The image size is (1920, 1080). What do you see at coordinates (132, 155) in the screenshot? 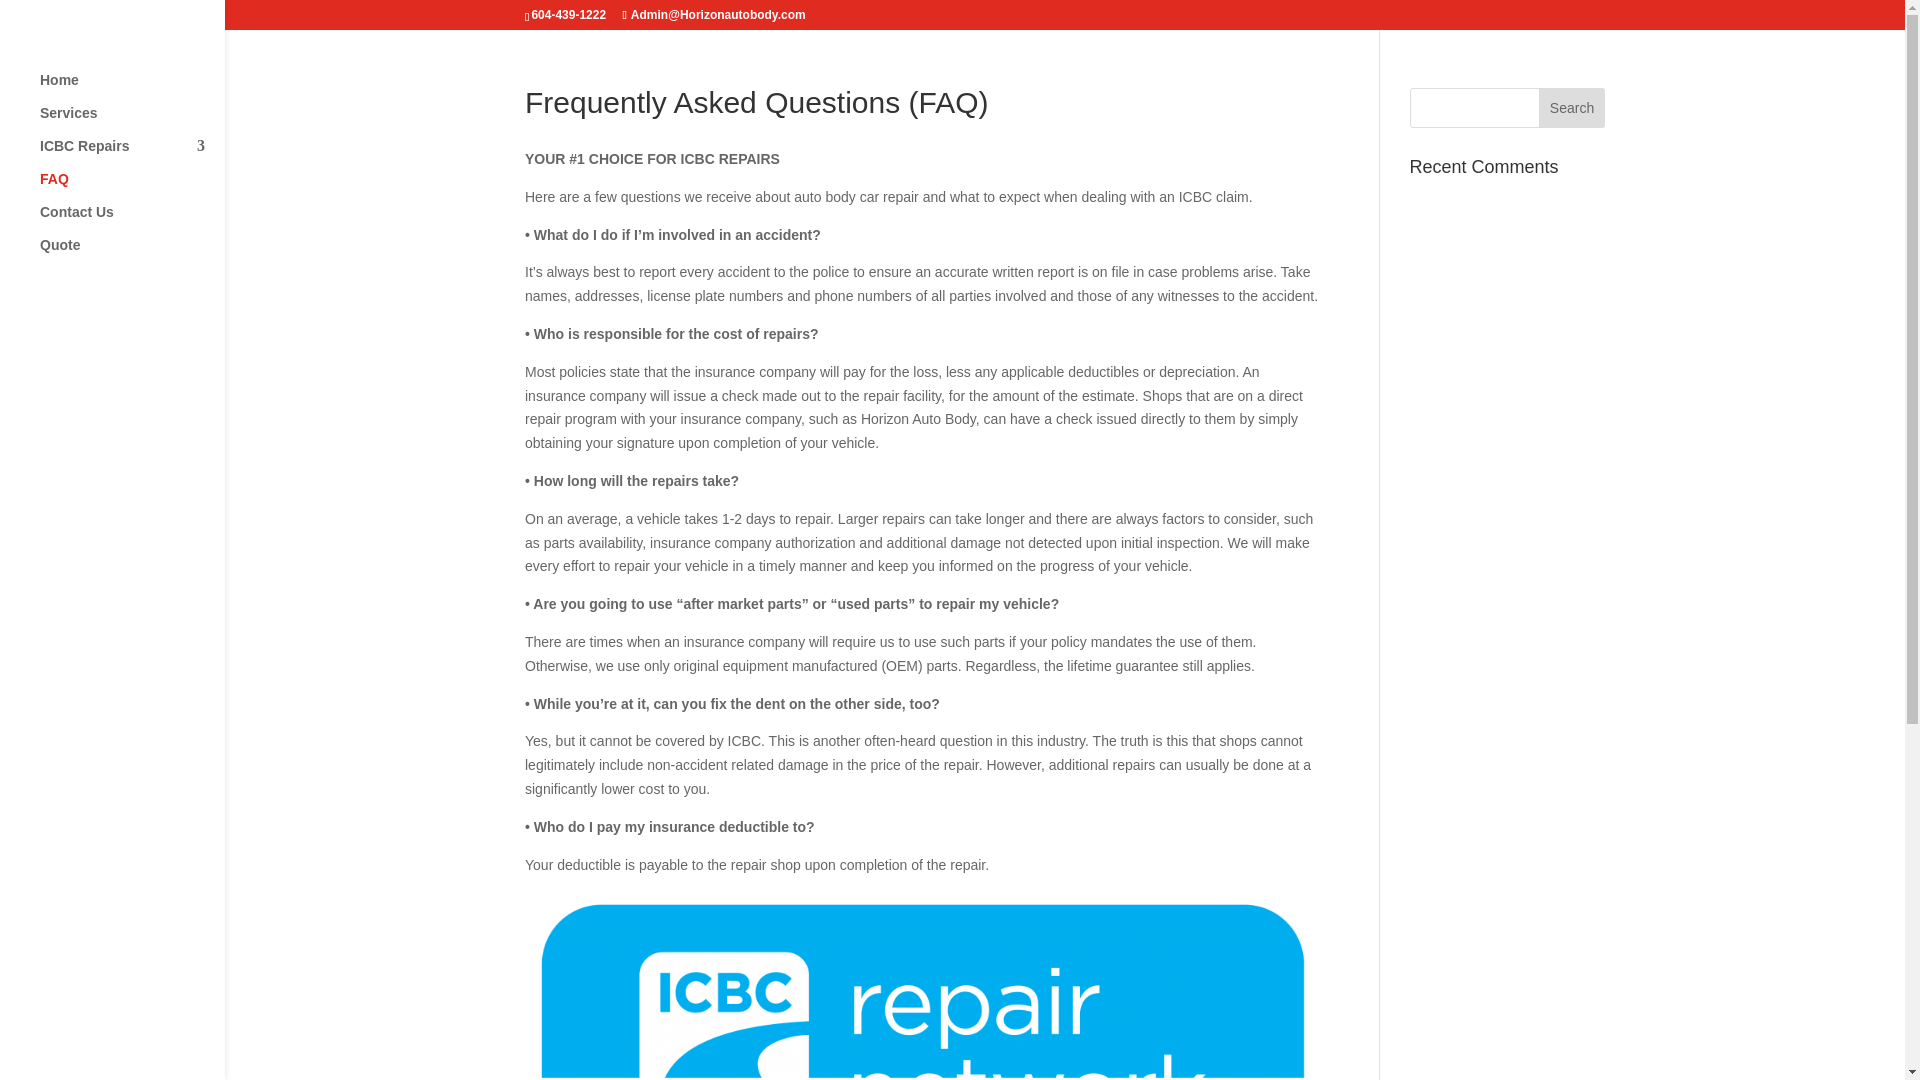
I see `ICBC Repairs` at bounding box center [132, 155].